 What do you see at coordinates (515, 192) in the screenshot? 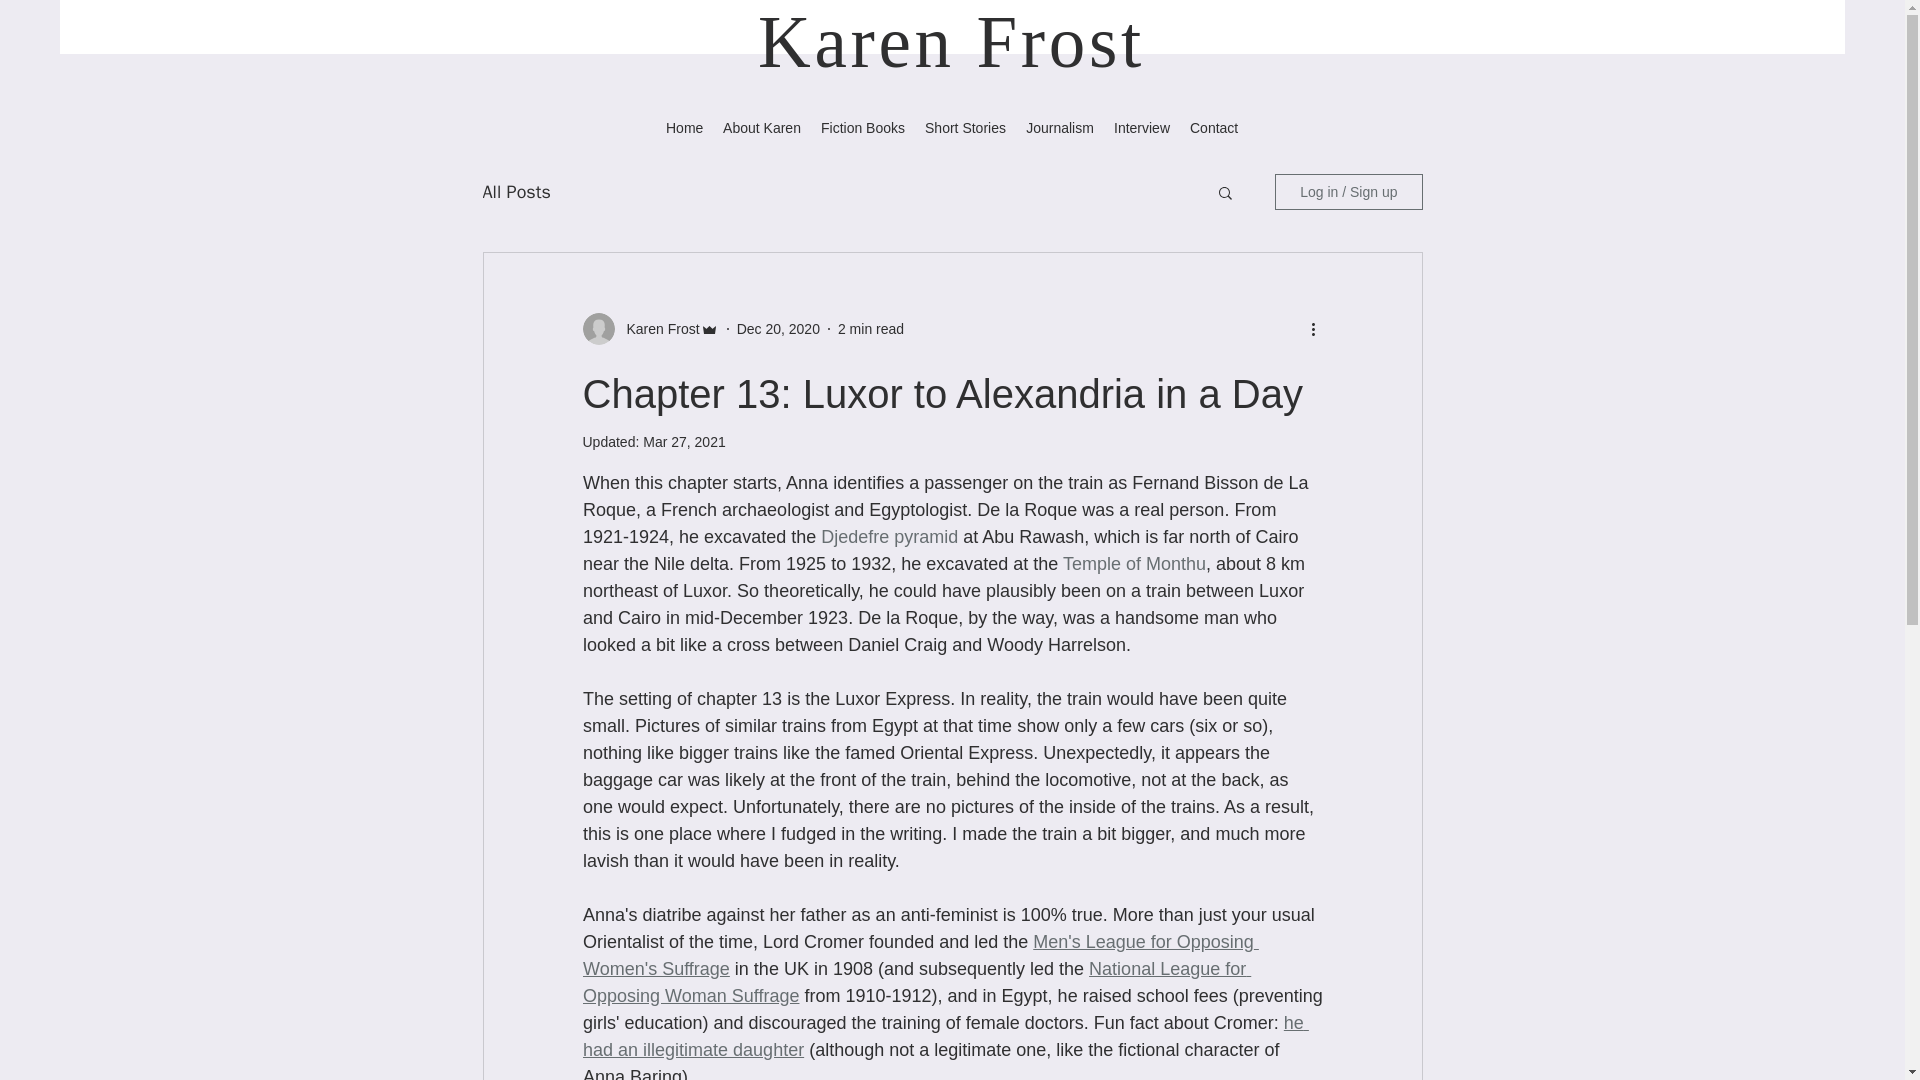
I see `All Posts` at bounding box center [515, 192].